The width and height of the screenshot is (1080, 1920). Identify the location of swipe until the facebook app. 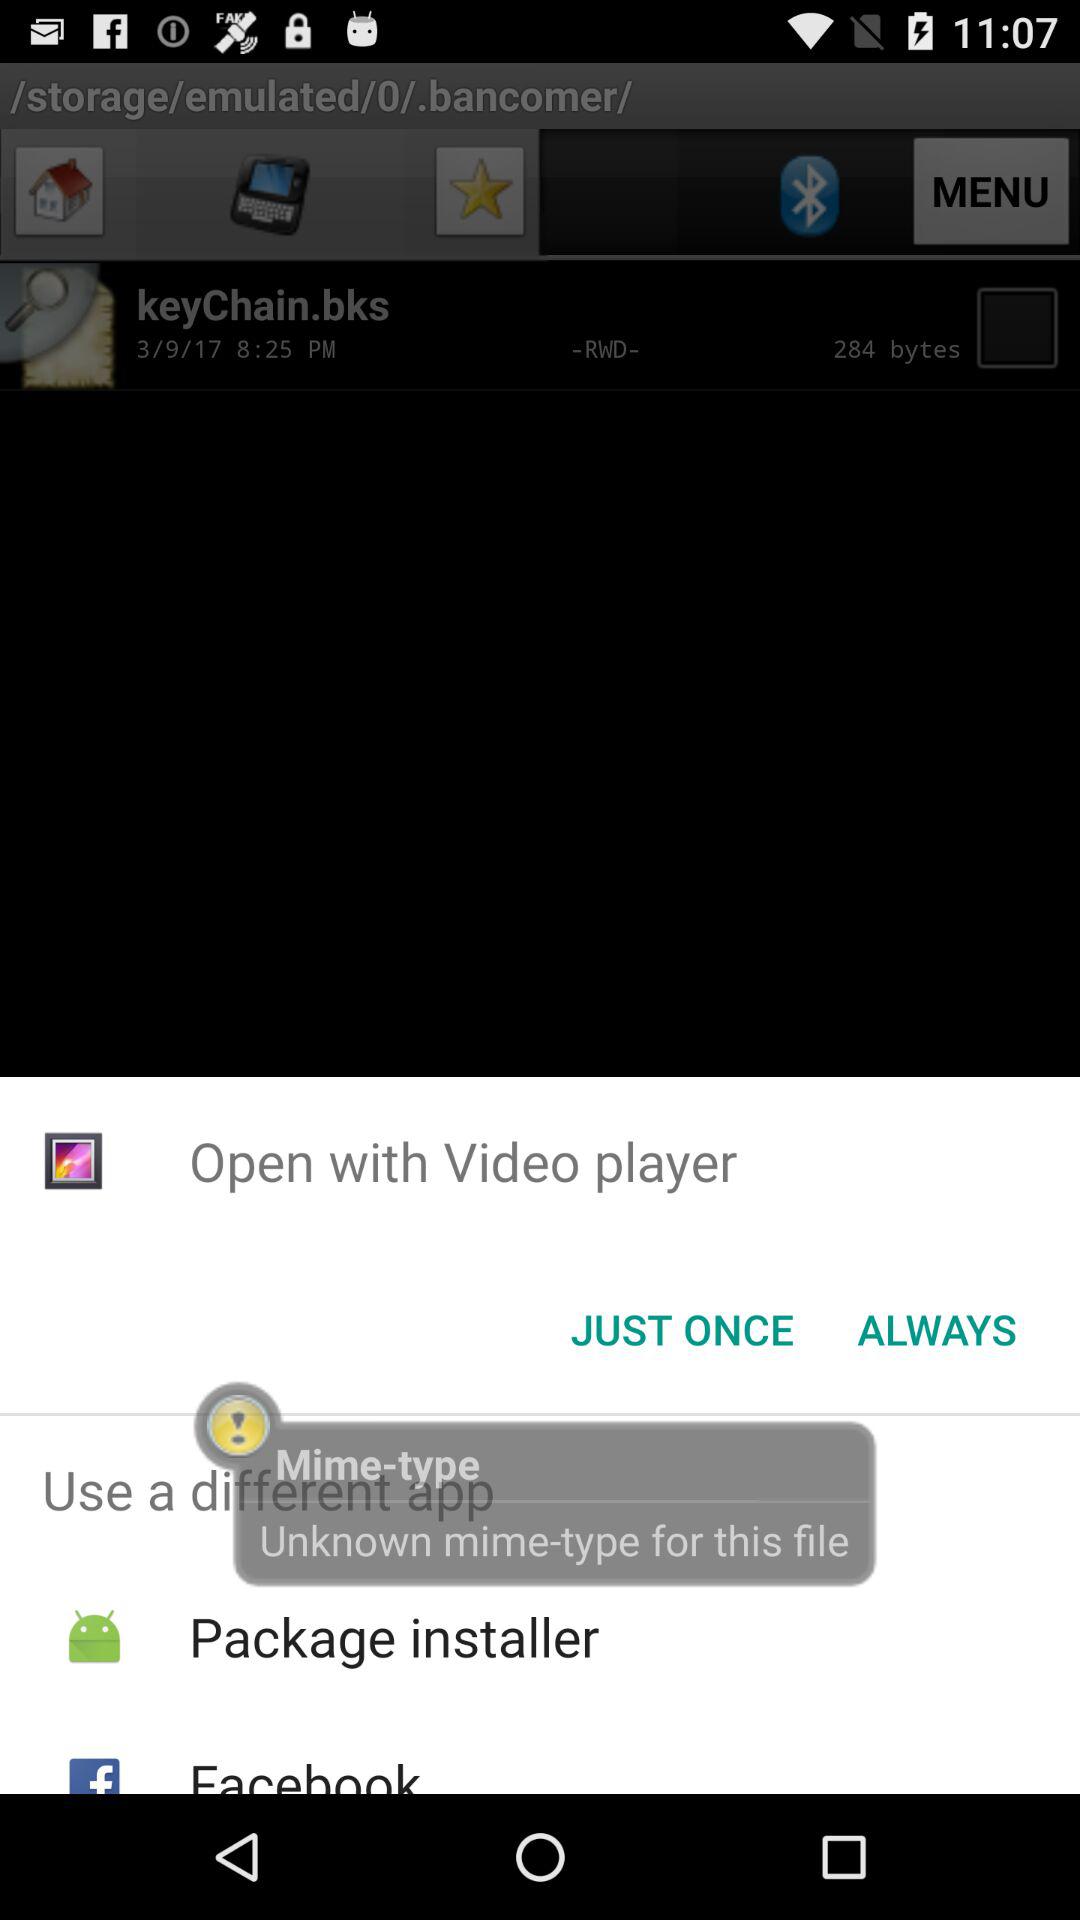
(304, 1770).